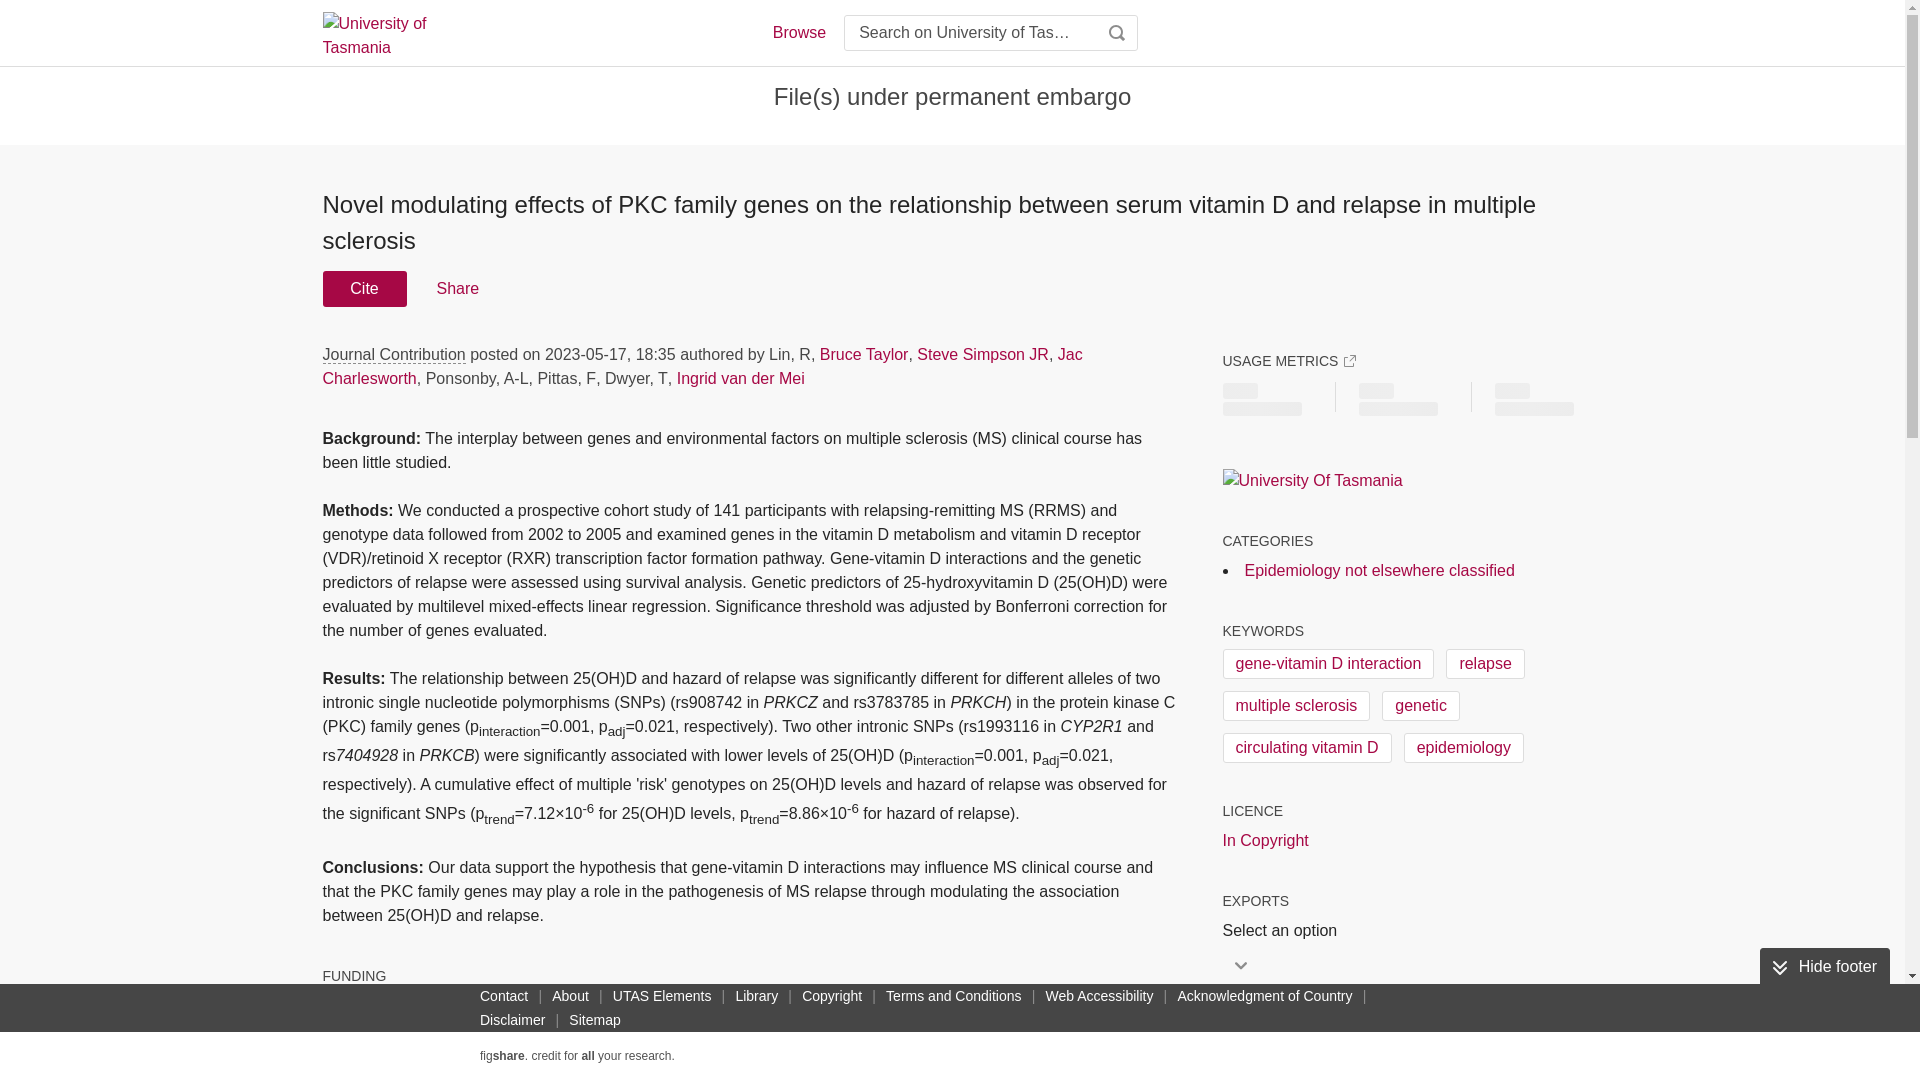  Describe the element at coordinates (982, 354) in the screenshot. I see `Steve Simpson JR` at that location.